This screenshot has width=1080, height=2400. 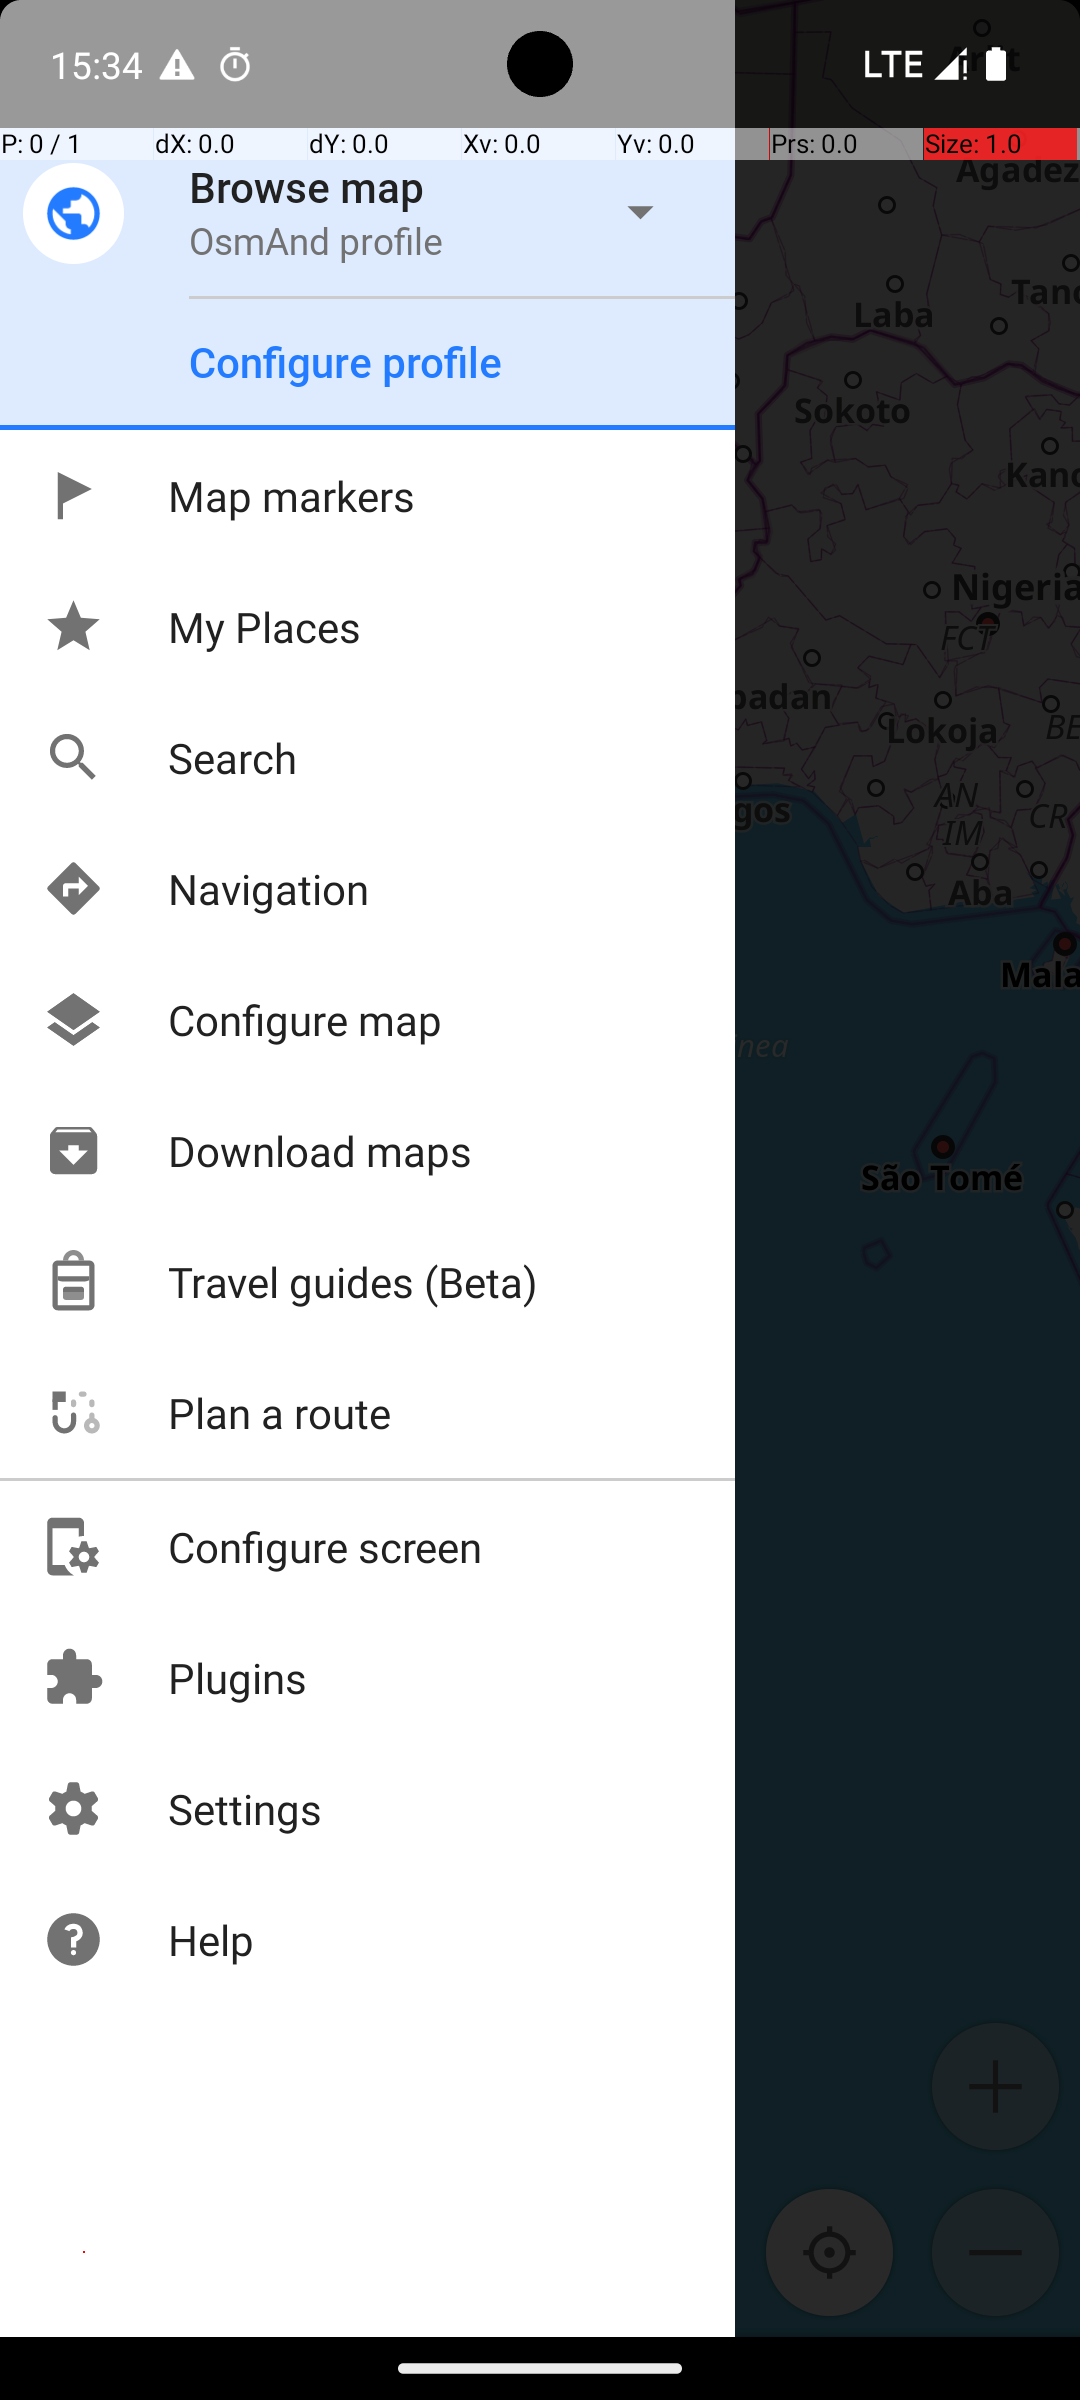 I want to click on Download maps, so click(x=257, y=1150).